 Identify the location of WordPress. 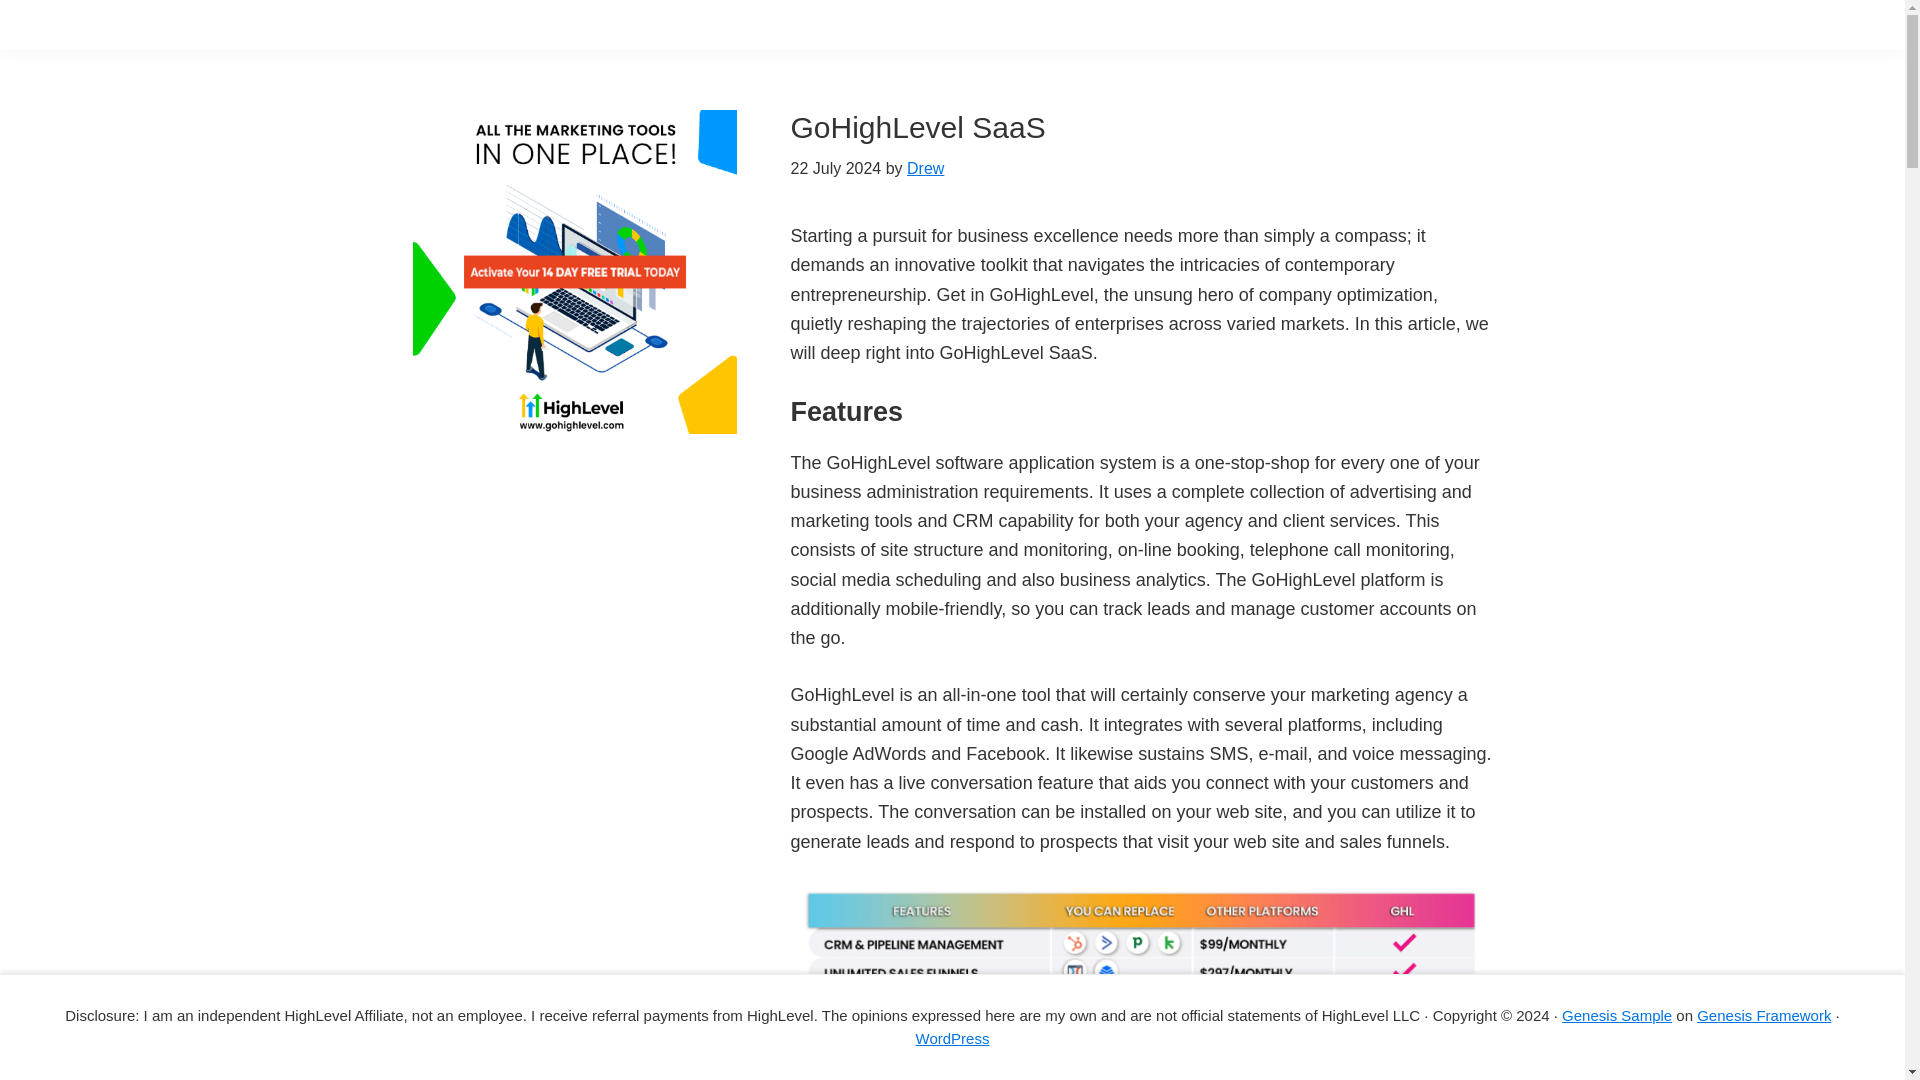
(952, 1038).